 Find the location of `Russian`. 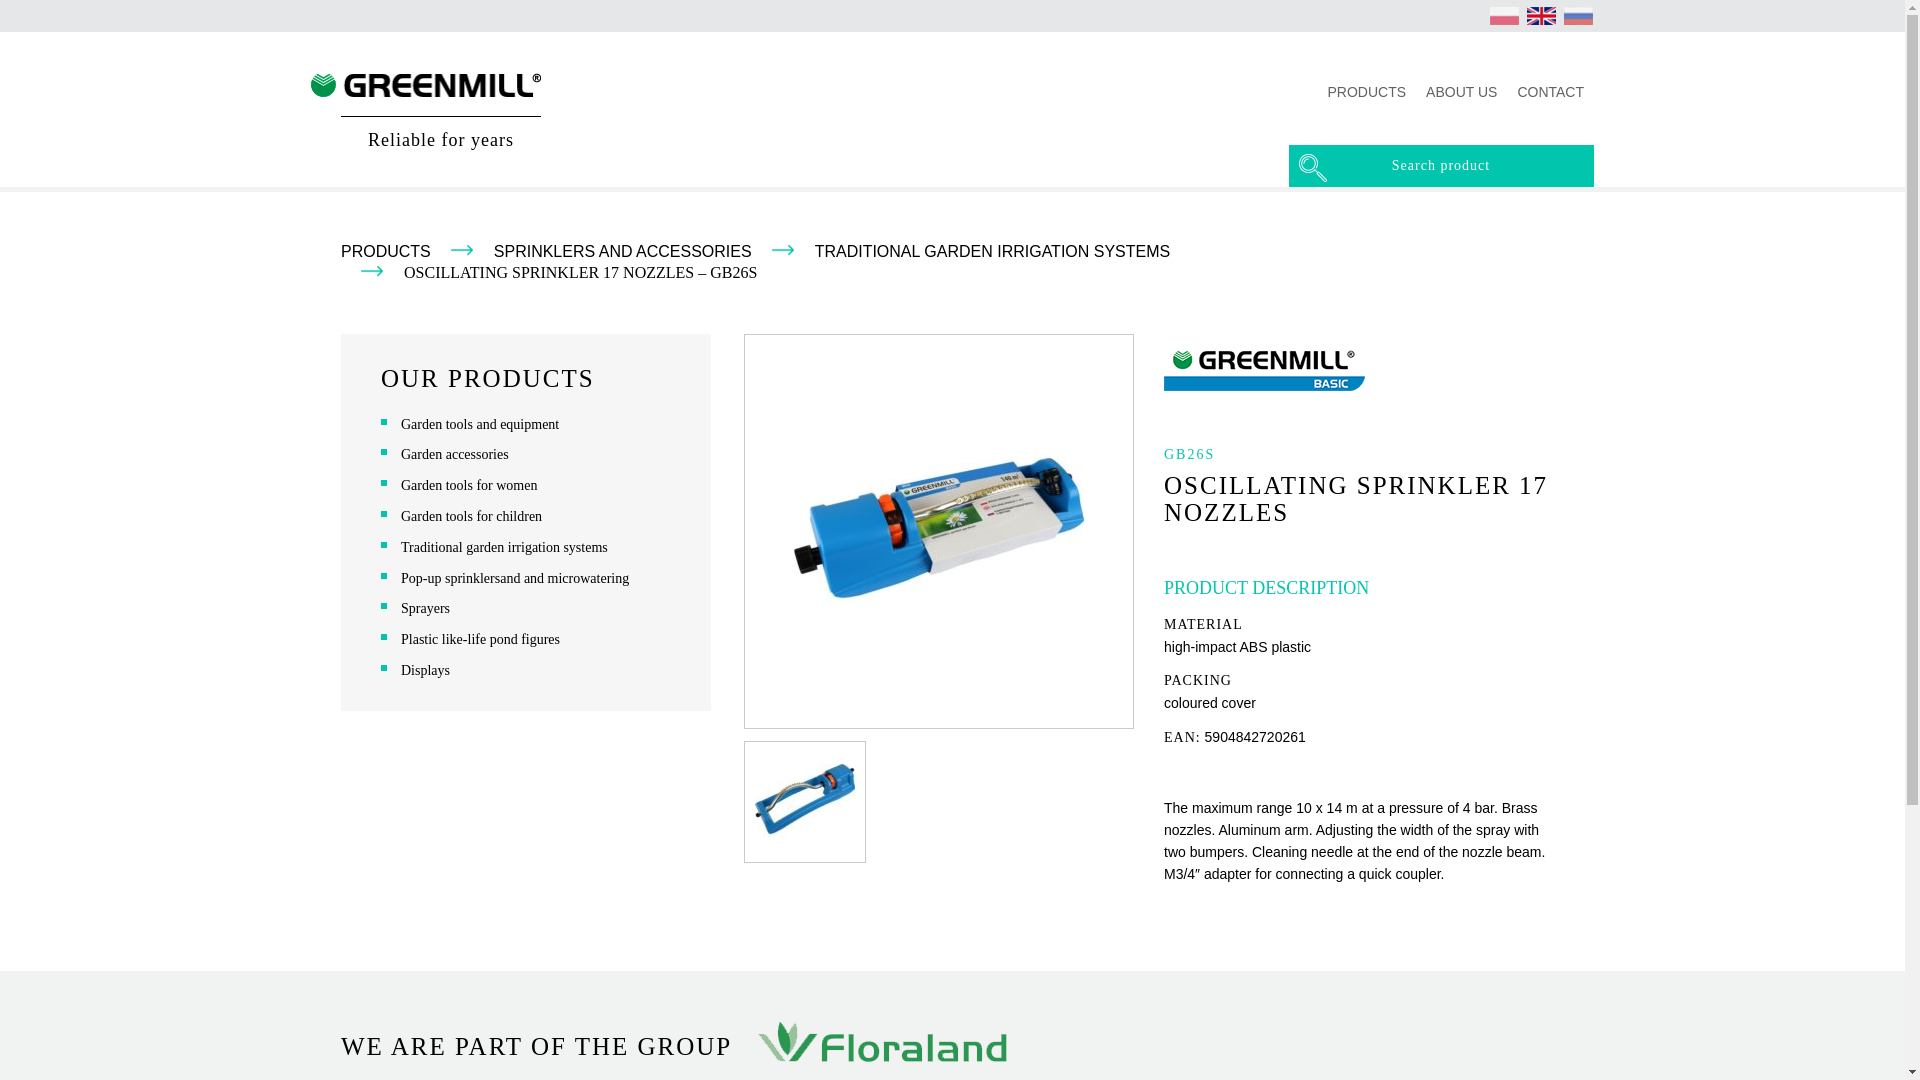

Russian is located at coordinates (1578, 15).